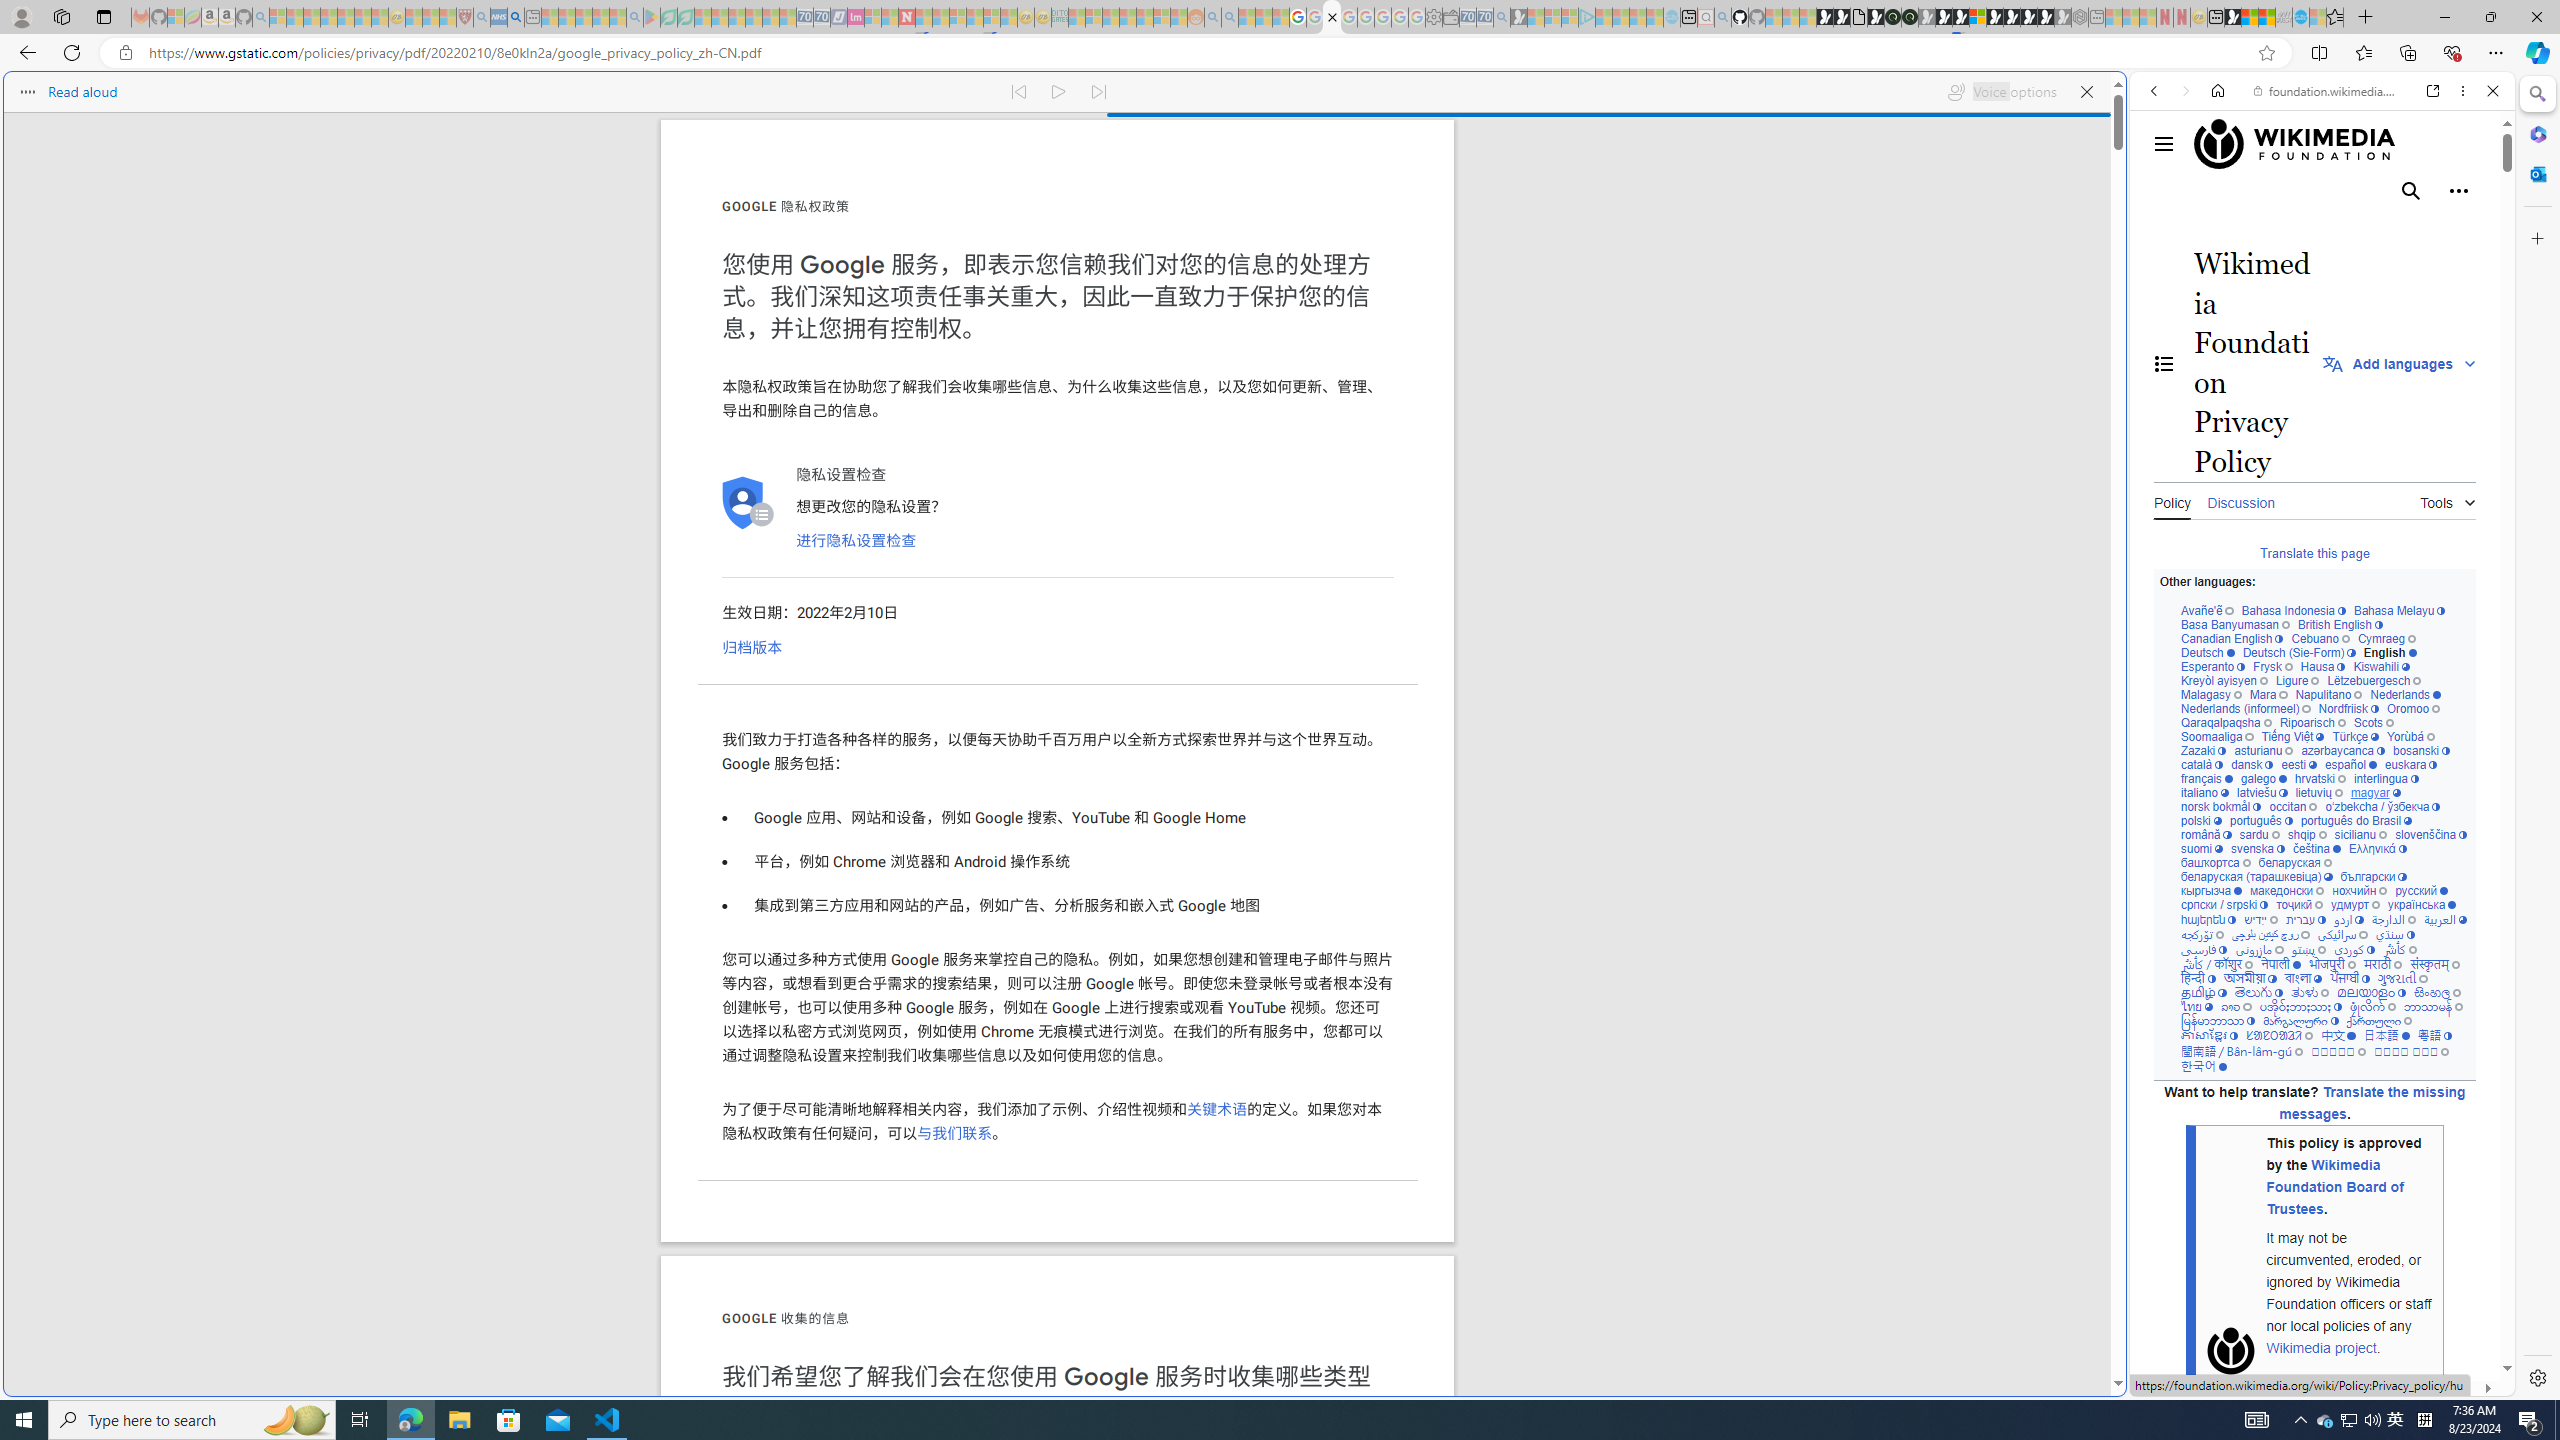 Image resolution: width=2560 pixels, height=1440 pixels. I want to click on Wikimedia Foundation Board of Trustees, so click(2334, 1186).